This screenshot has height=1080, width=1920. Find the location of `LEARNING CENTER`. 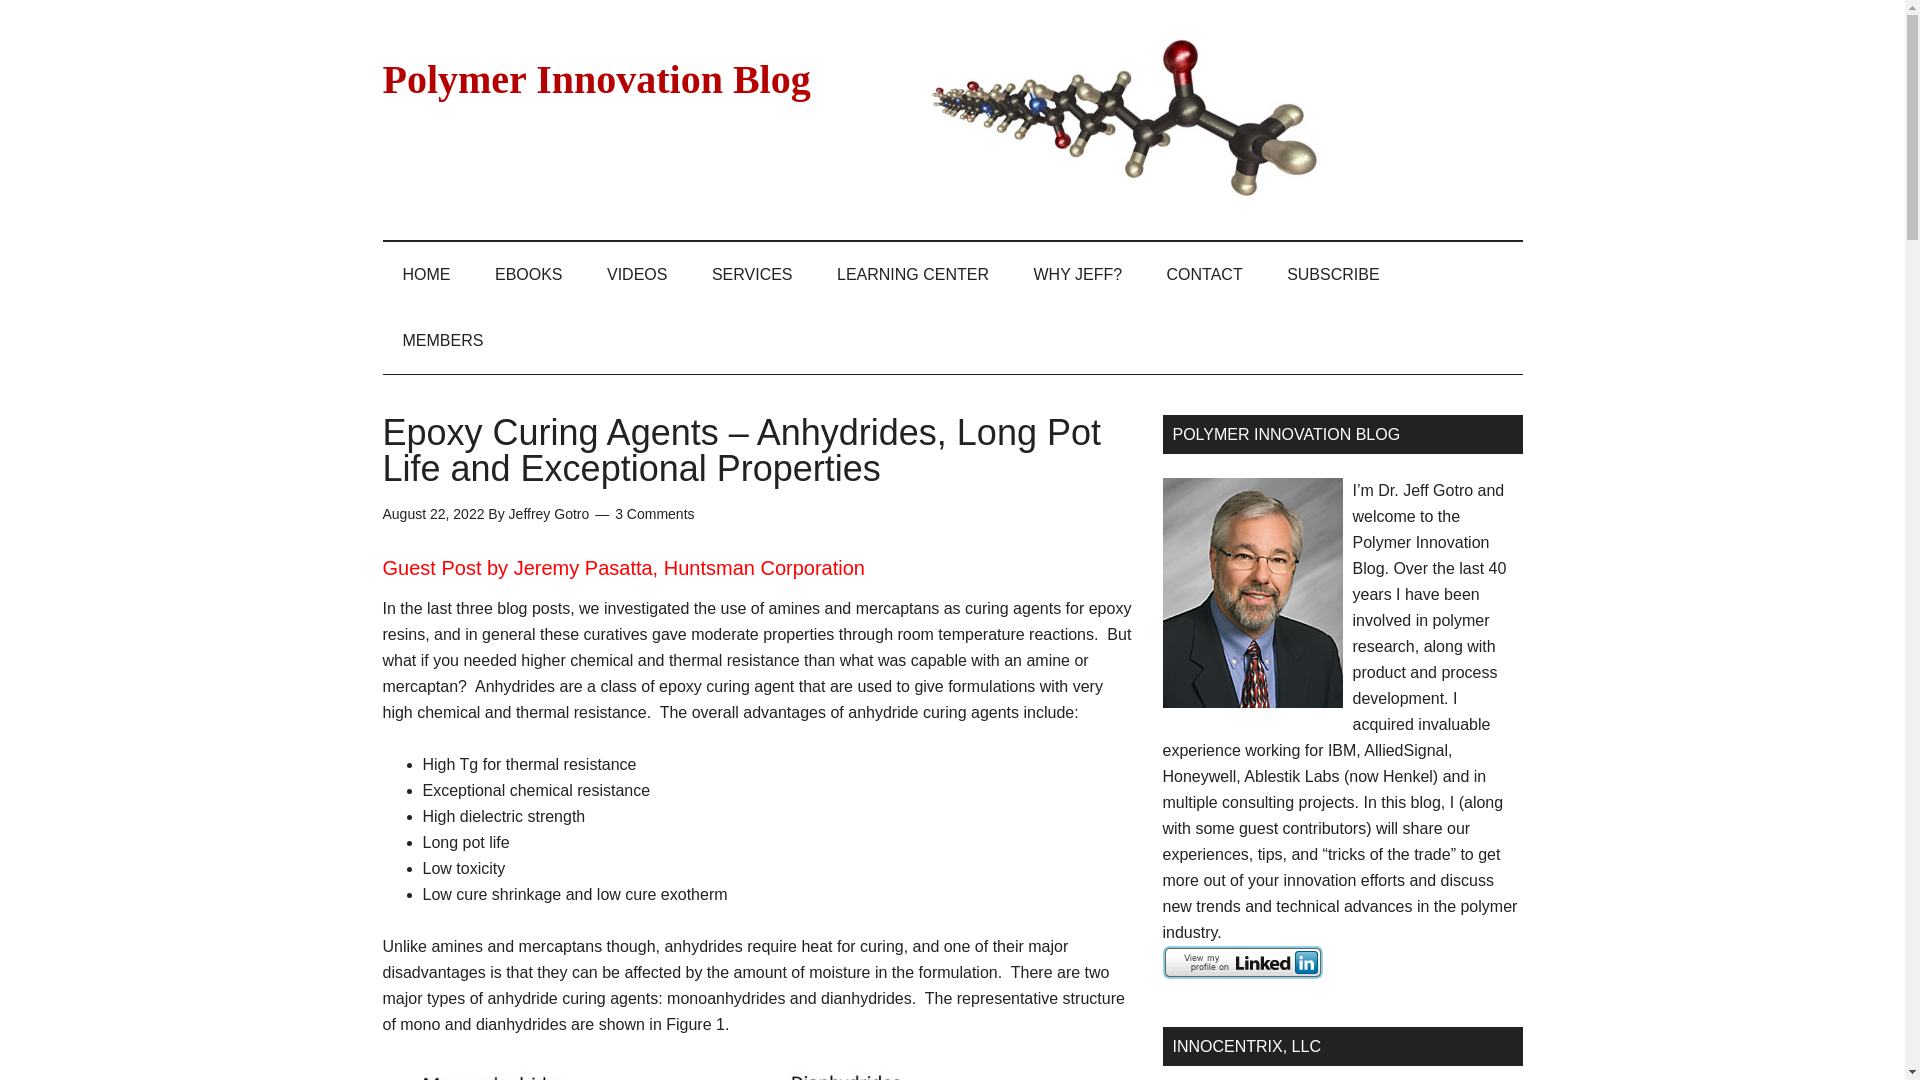

LEARNING CENTER is located at coordinates (913, 274).